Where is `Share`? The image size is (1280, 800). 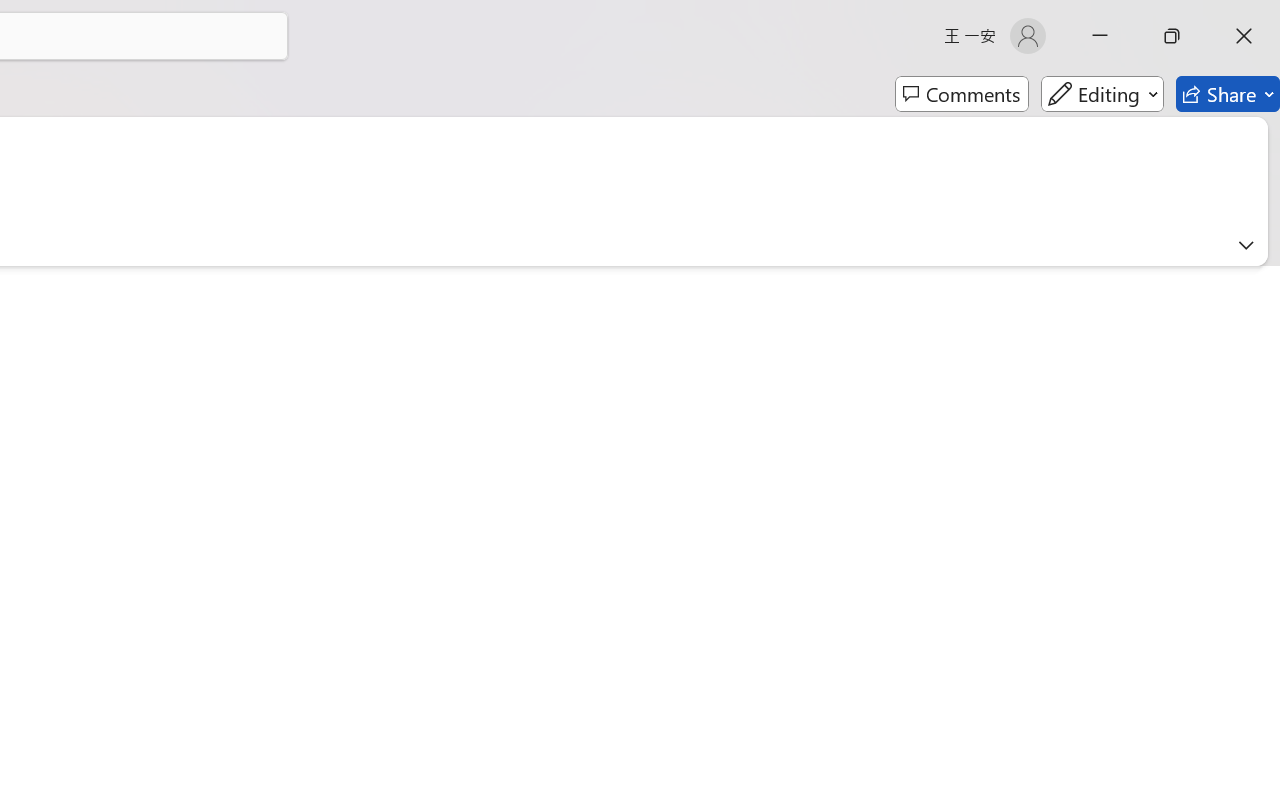 Share is located at coordinates (1228, 94).